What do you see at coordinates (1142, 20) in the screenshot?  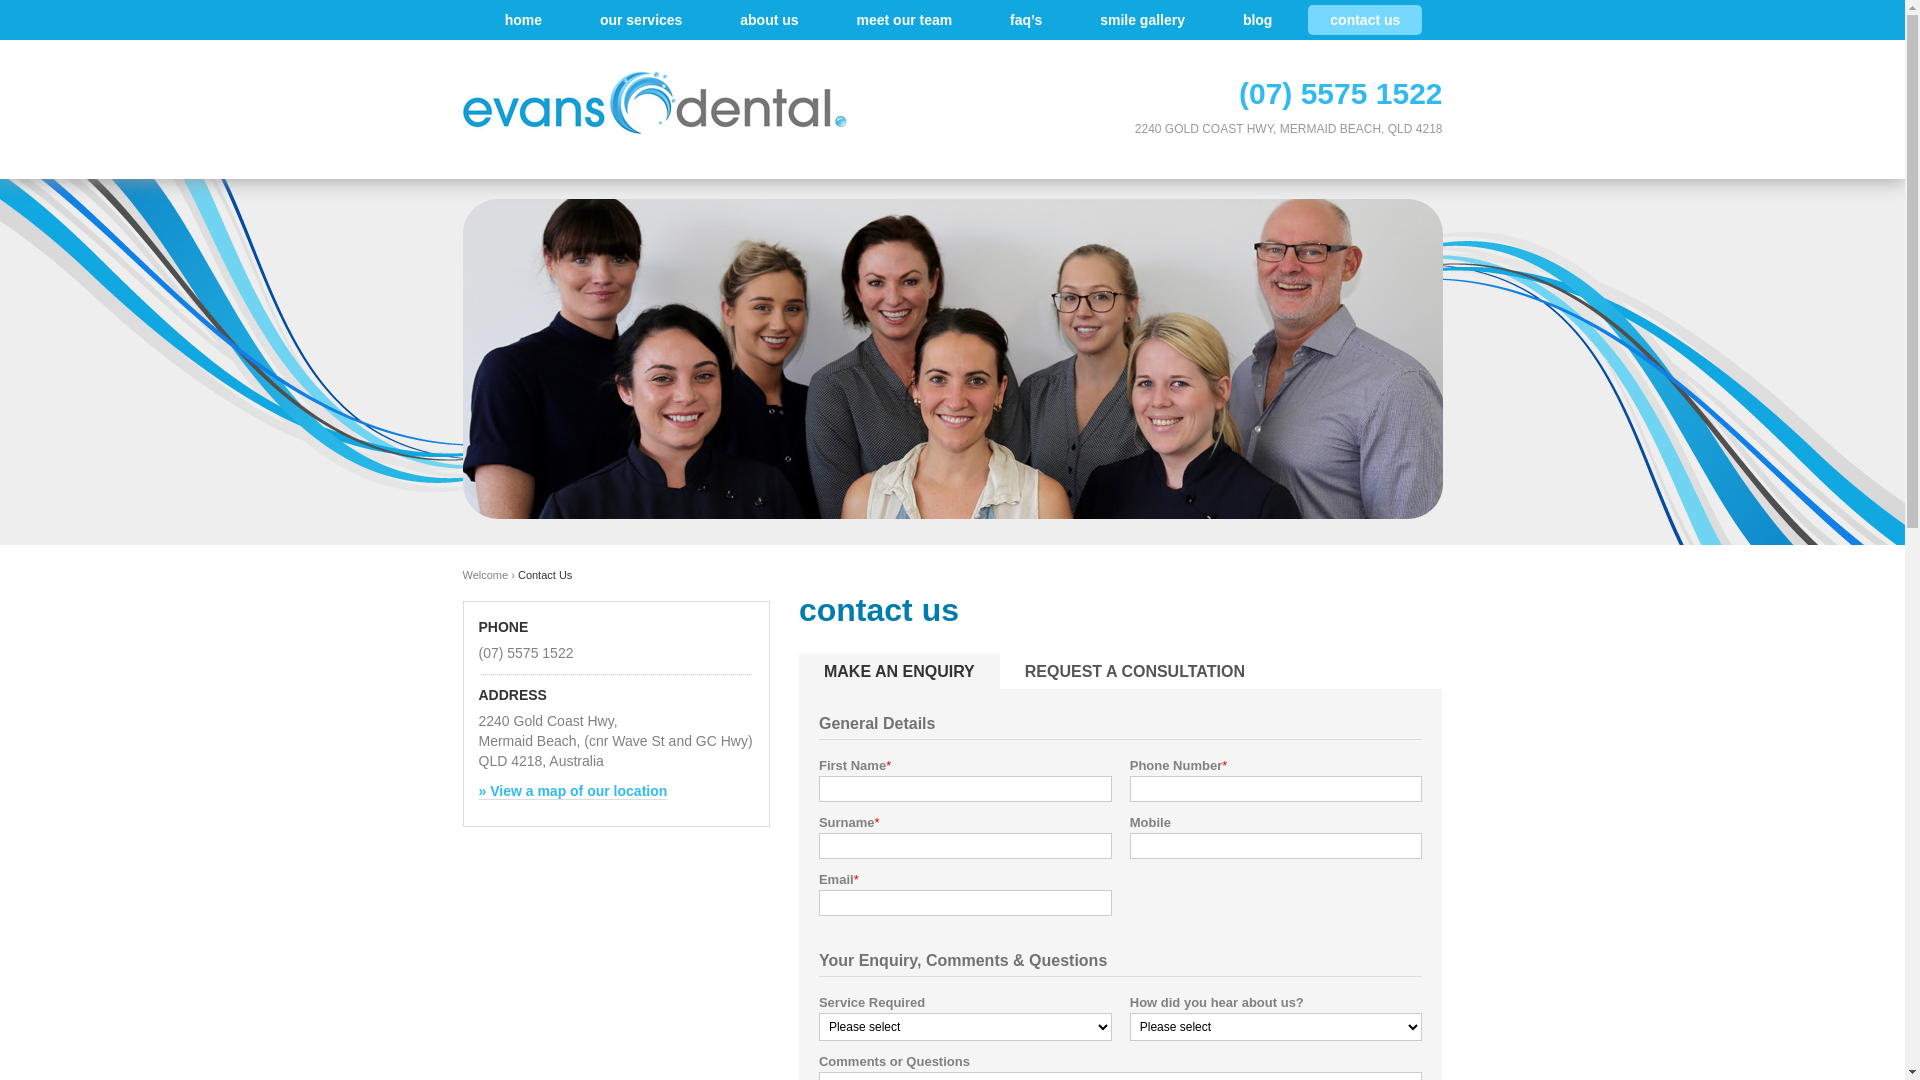 I see `smile gallery` at bounding box center [1142, 20].